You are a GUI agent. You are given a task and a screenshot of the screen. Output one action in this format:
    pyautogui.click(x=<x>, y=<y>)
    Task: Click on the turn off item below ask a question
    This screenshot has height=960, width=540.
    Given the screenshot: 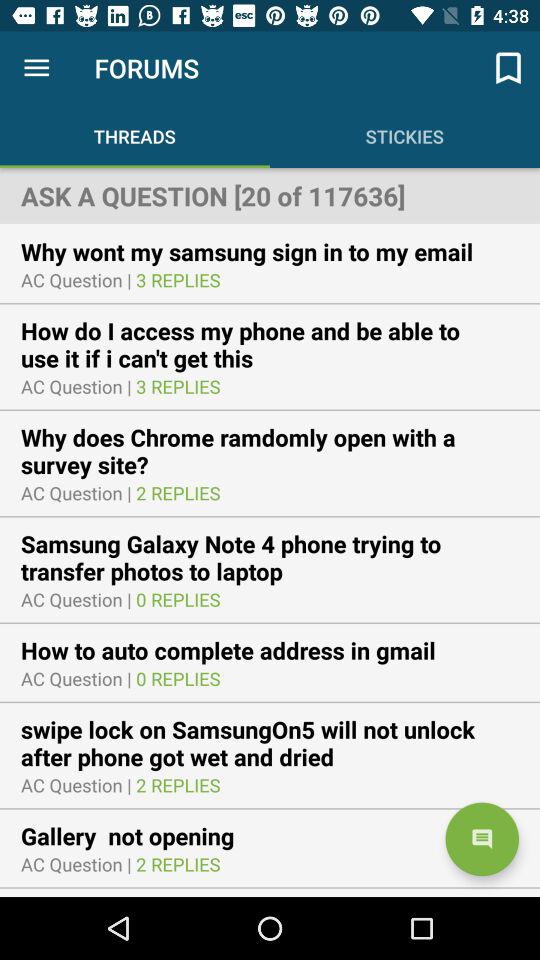 What is the action you would take?
    pyautogui.click(x=260, y=251)
    